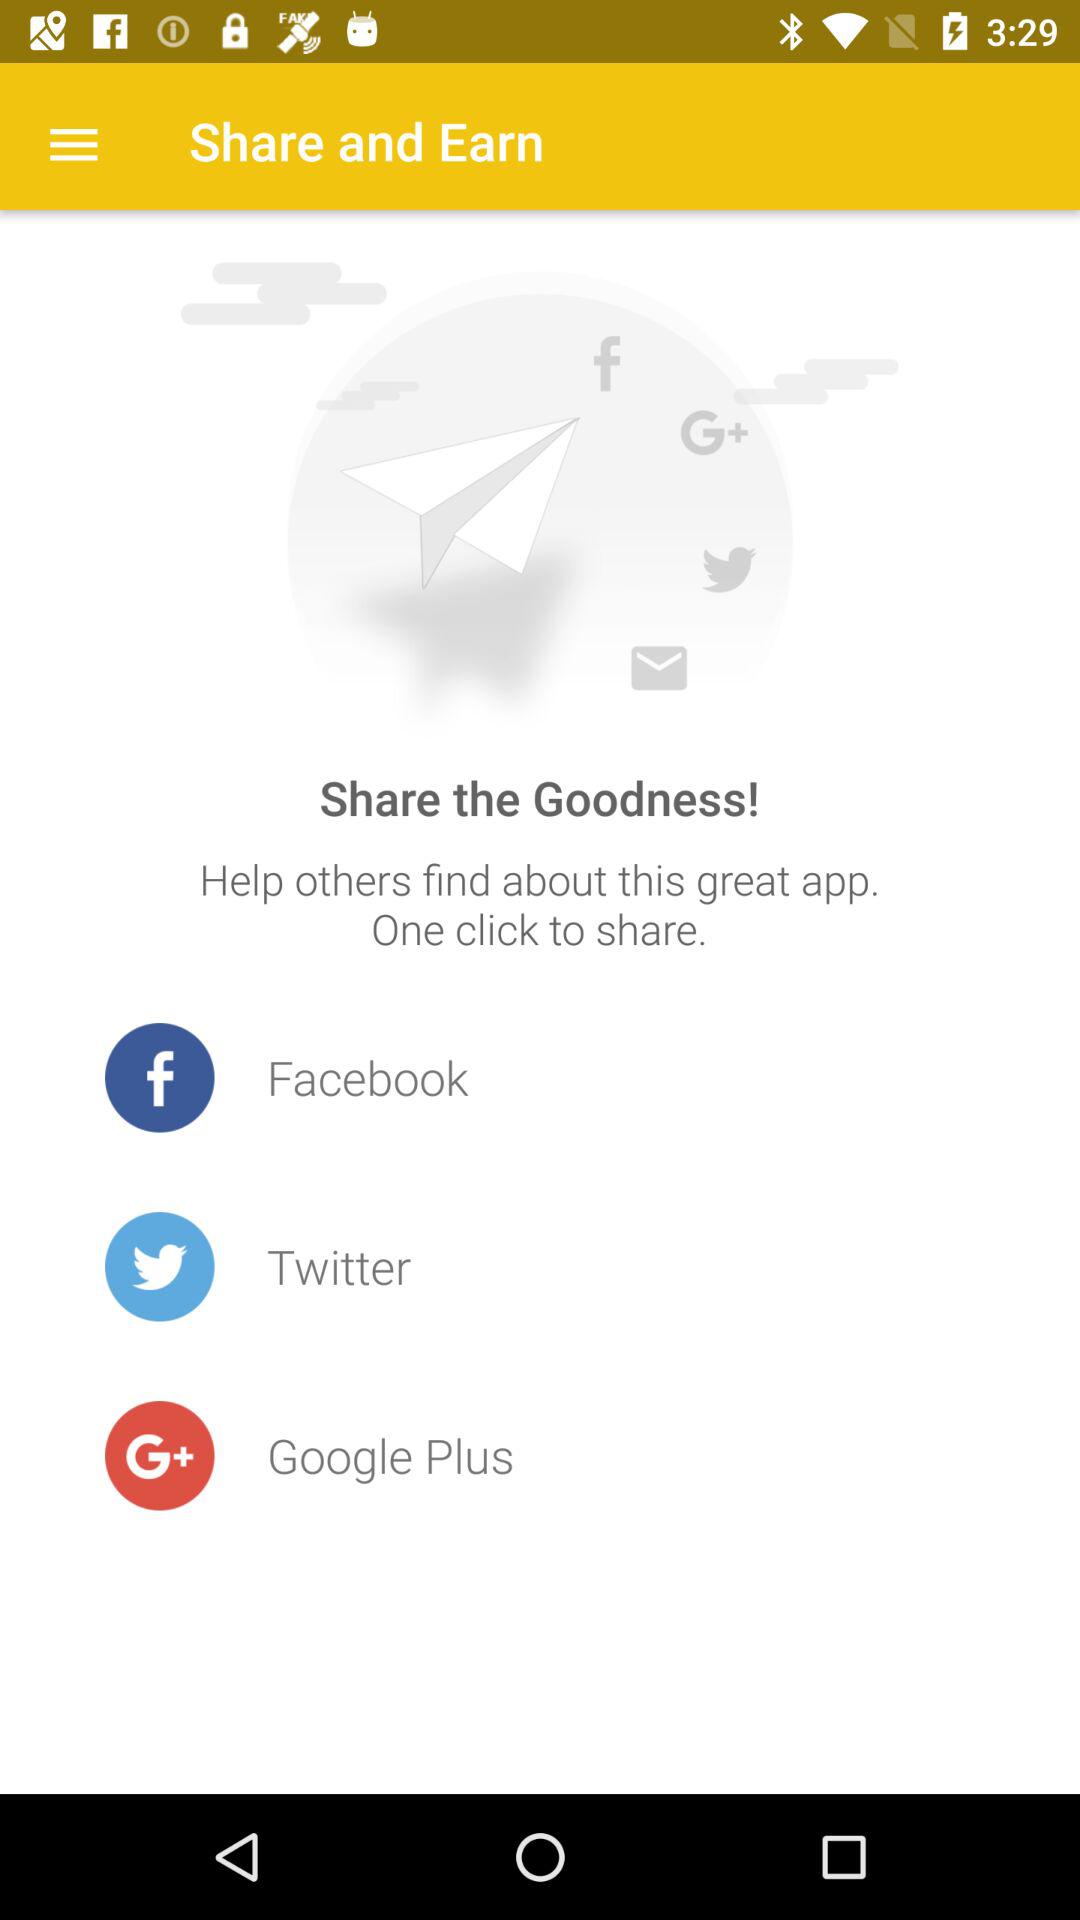 The height and width of the screenshot is (1920, 1080). Describe the element at coordinates (539, 500) in the screenshot. I see `mobile app share` at that location.